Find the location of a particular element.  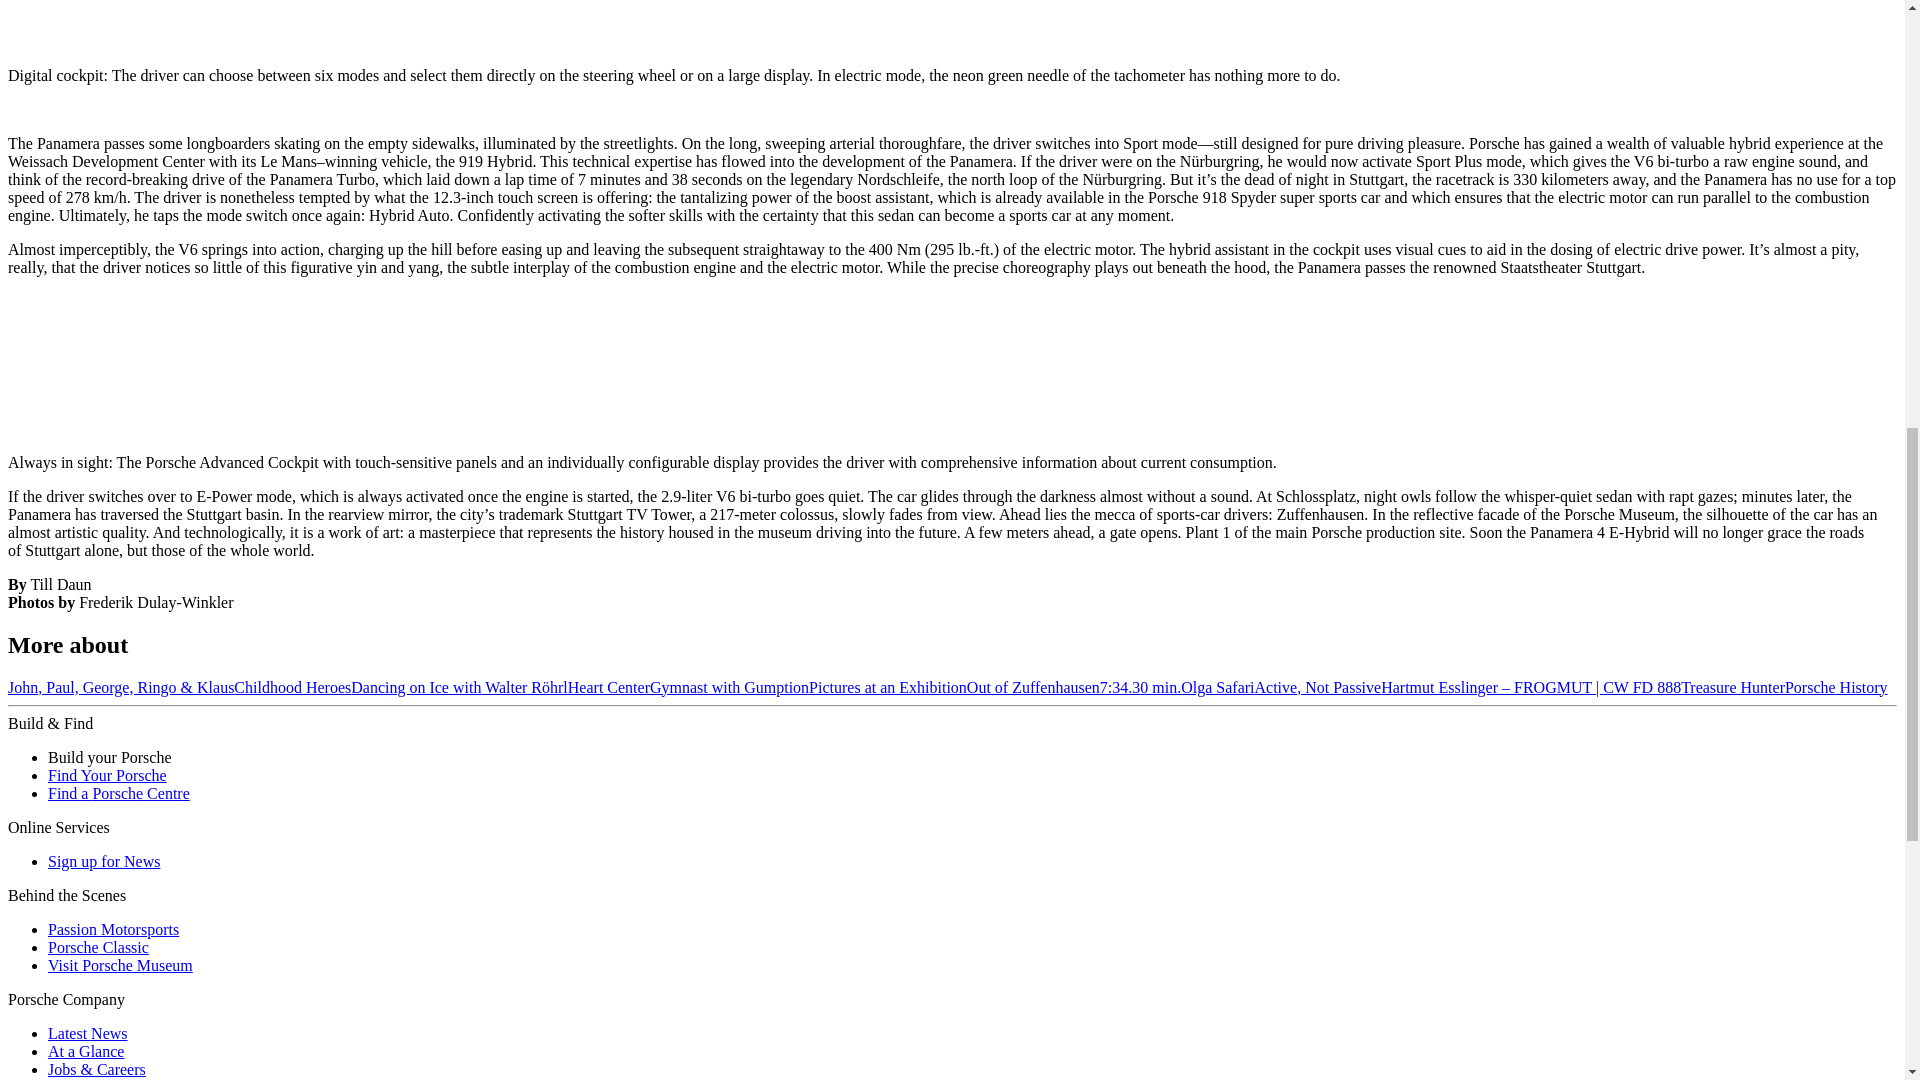

Treasure Hunter is located at coordinates (1733, 687).